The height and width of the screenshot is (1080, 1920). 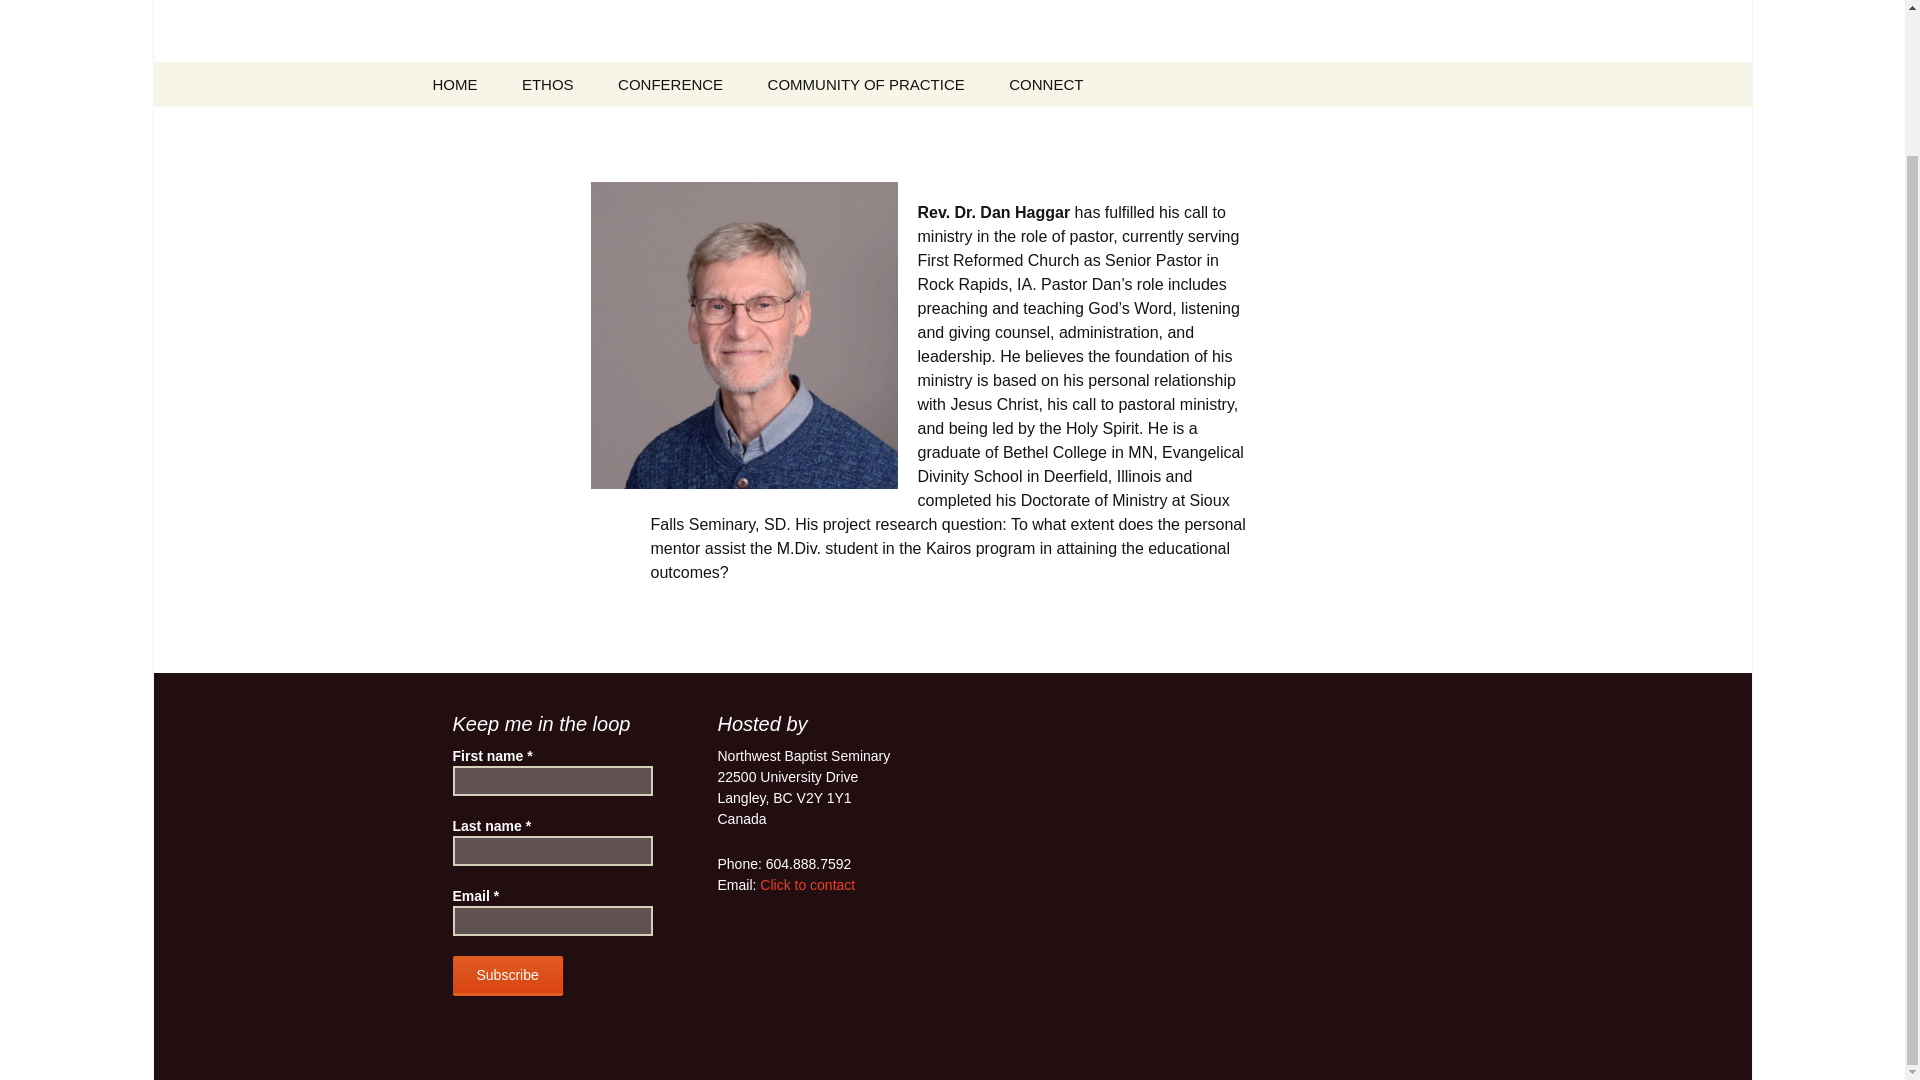 I want to click on CBTE COMMUNITY OF PRACTICE LEAD TEAM, so click(x=848, y=144).